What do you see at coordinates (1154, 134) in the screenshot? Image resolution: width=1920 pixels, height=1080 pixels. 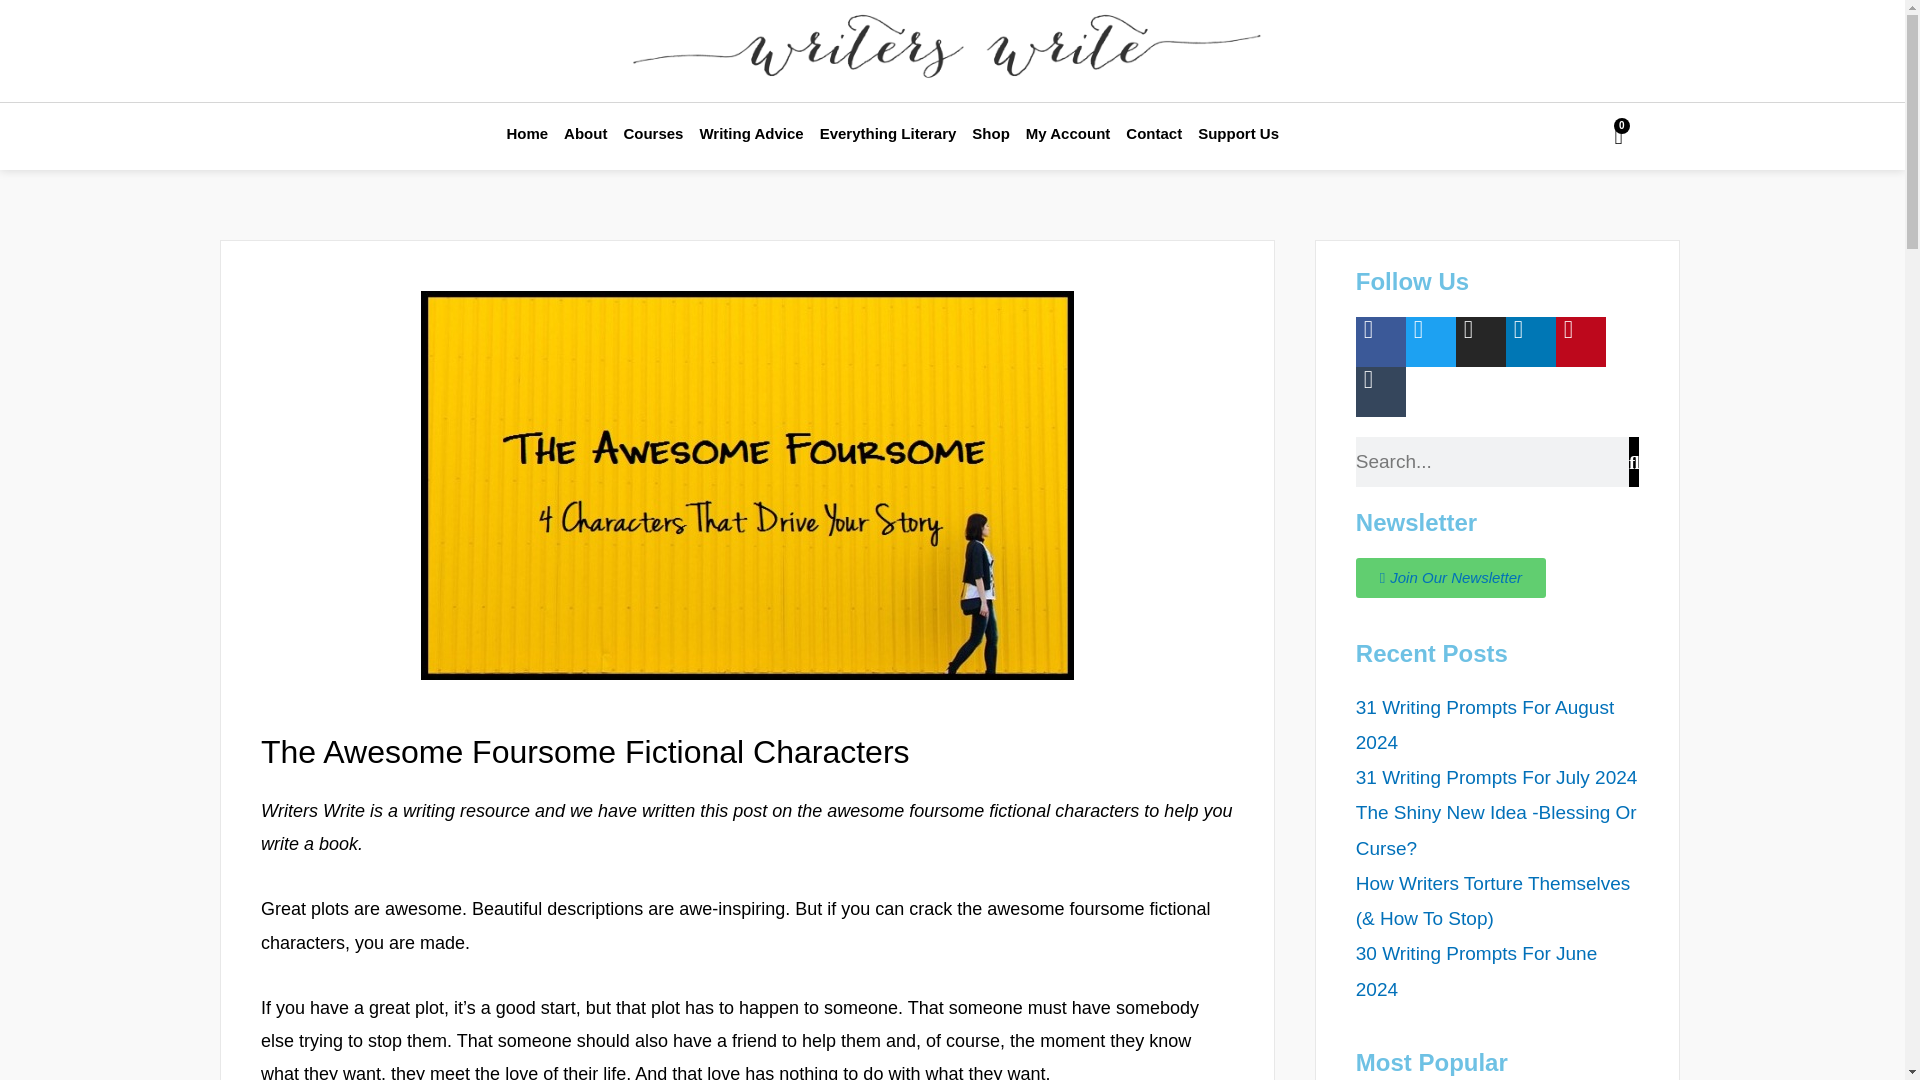 I see `Contact` at bounding box center [1154, 134].